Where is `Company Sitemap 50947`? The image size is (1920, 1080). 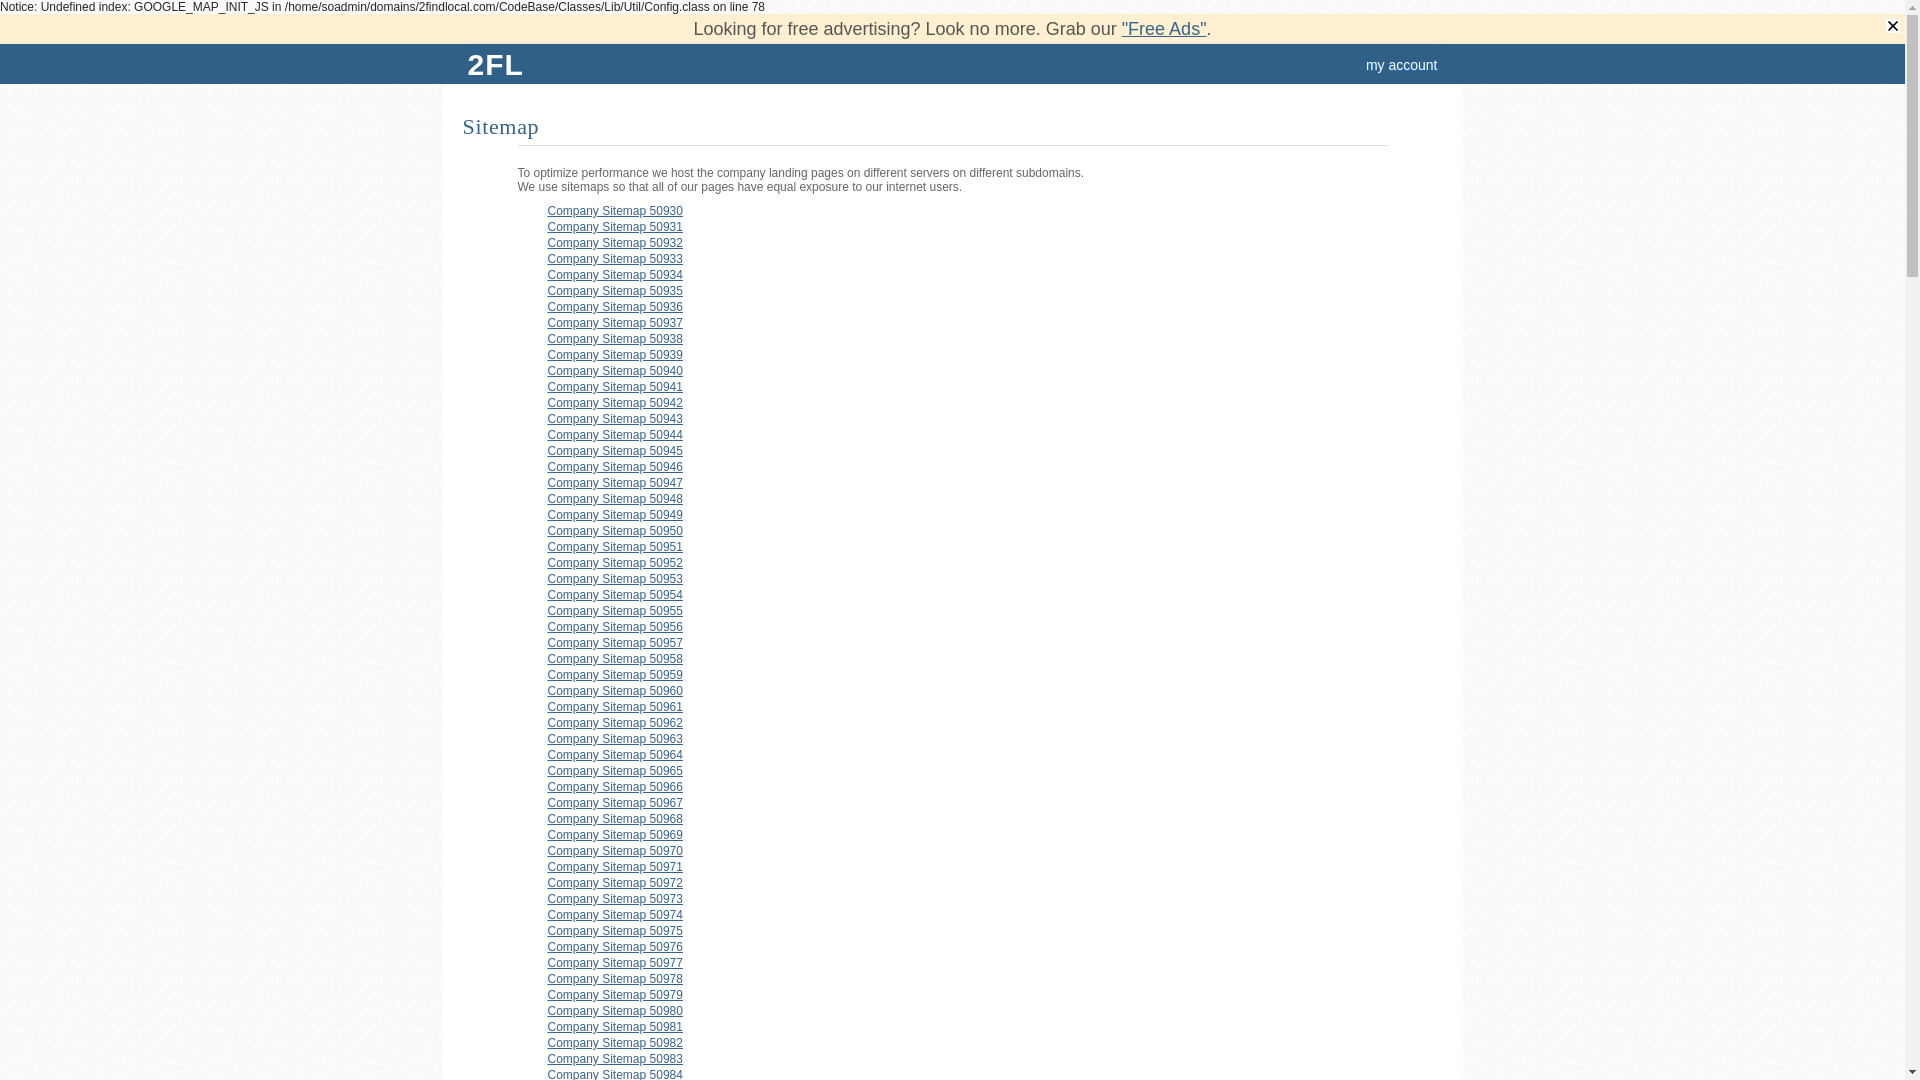
Company Sitemap 50947 is located at coordinates (616, 483).